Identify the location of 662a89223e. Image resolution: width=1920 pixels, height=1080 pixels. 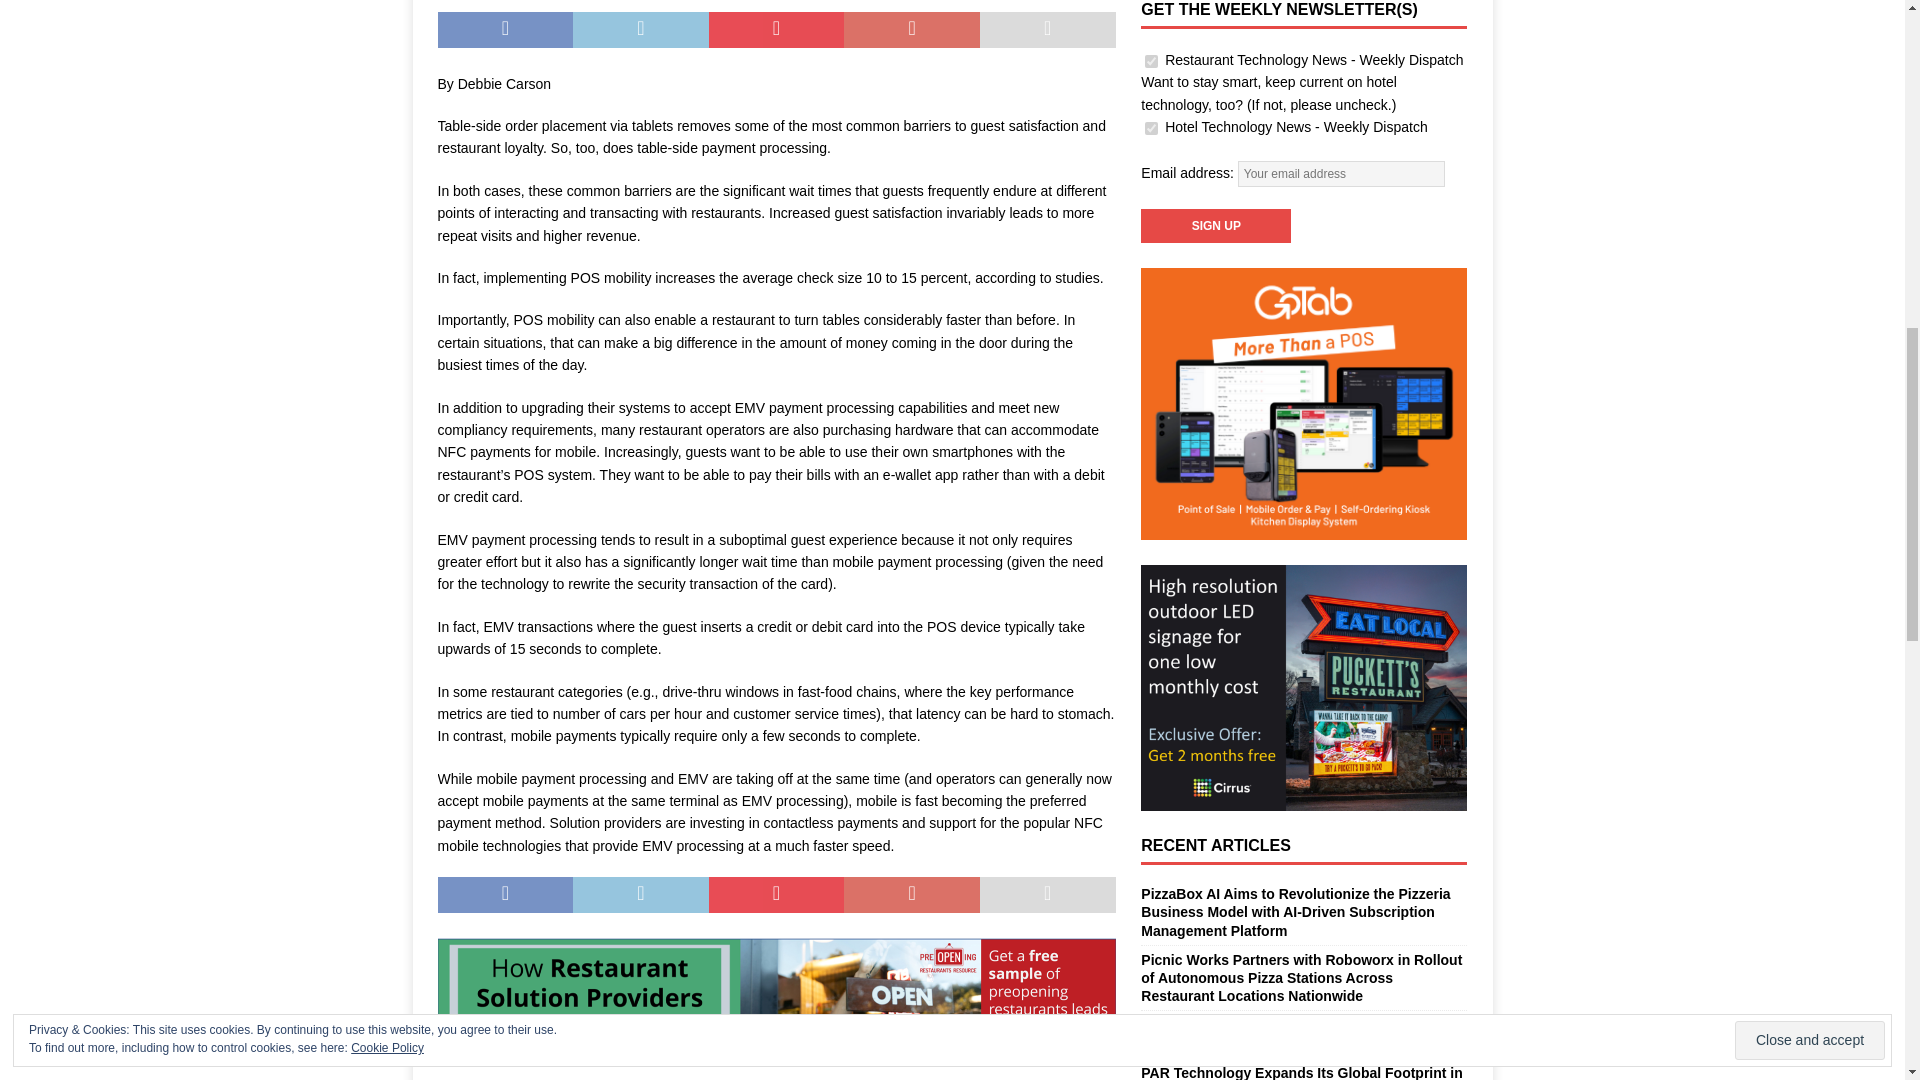
(1150, 128).